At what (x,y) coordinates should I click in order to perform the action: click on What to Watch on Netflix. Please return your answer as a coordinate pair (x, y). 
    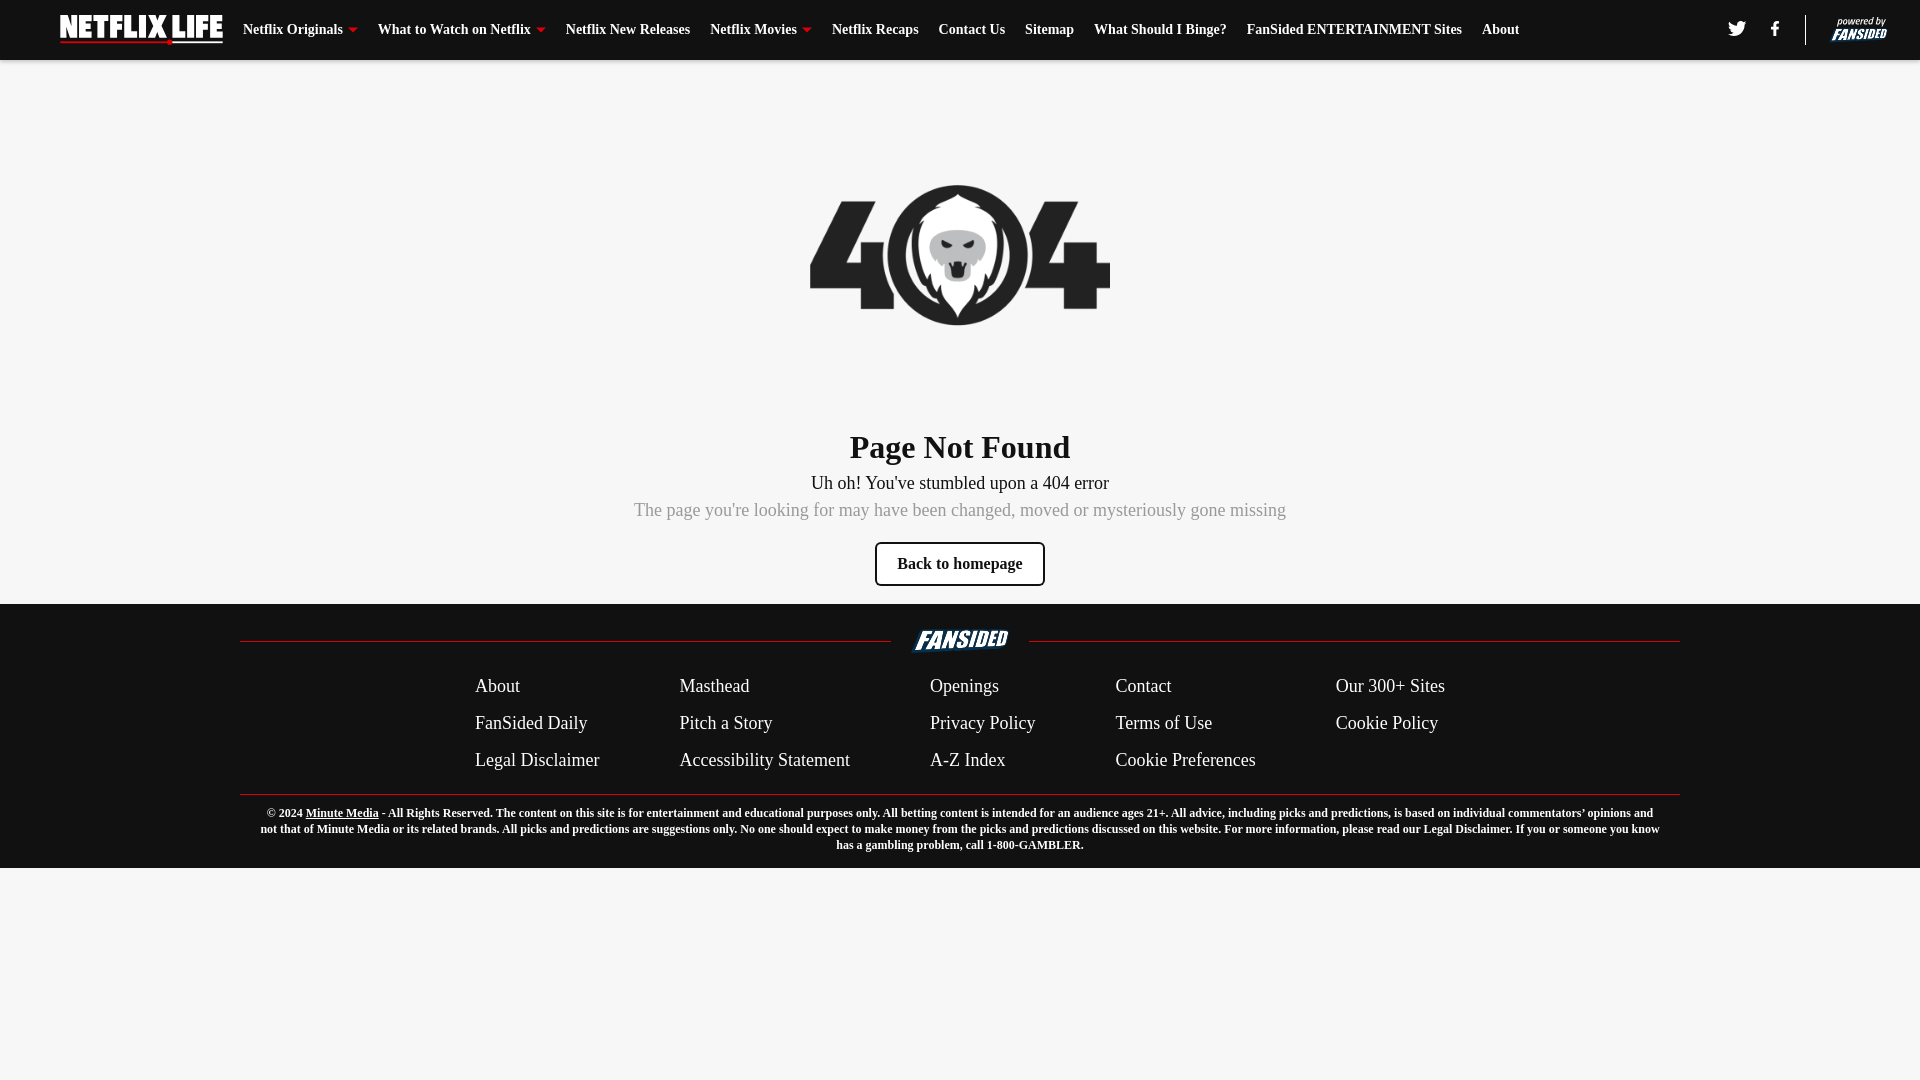
    Looking at the image, I should click on (462, 30).